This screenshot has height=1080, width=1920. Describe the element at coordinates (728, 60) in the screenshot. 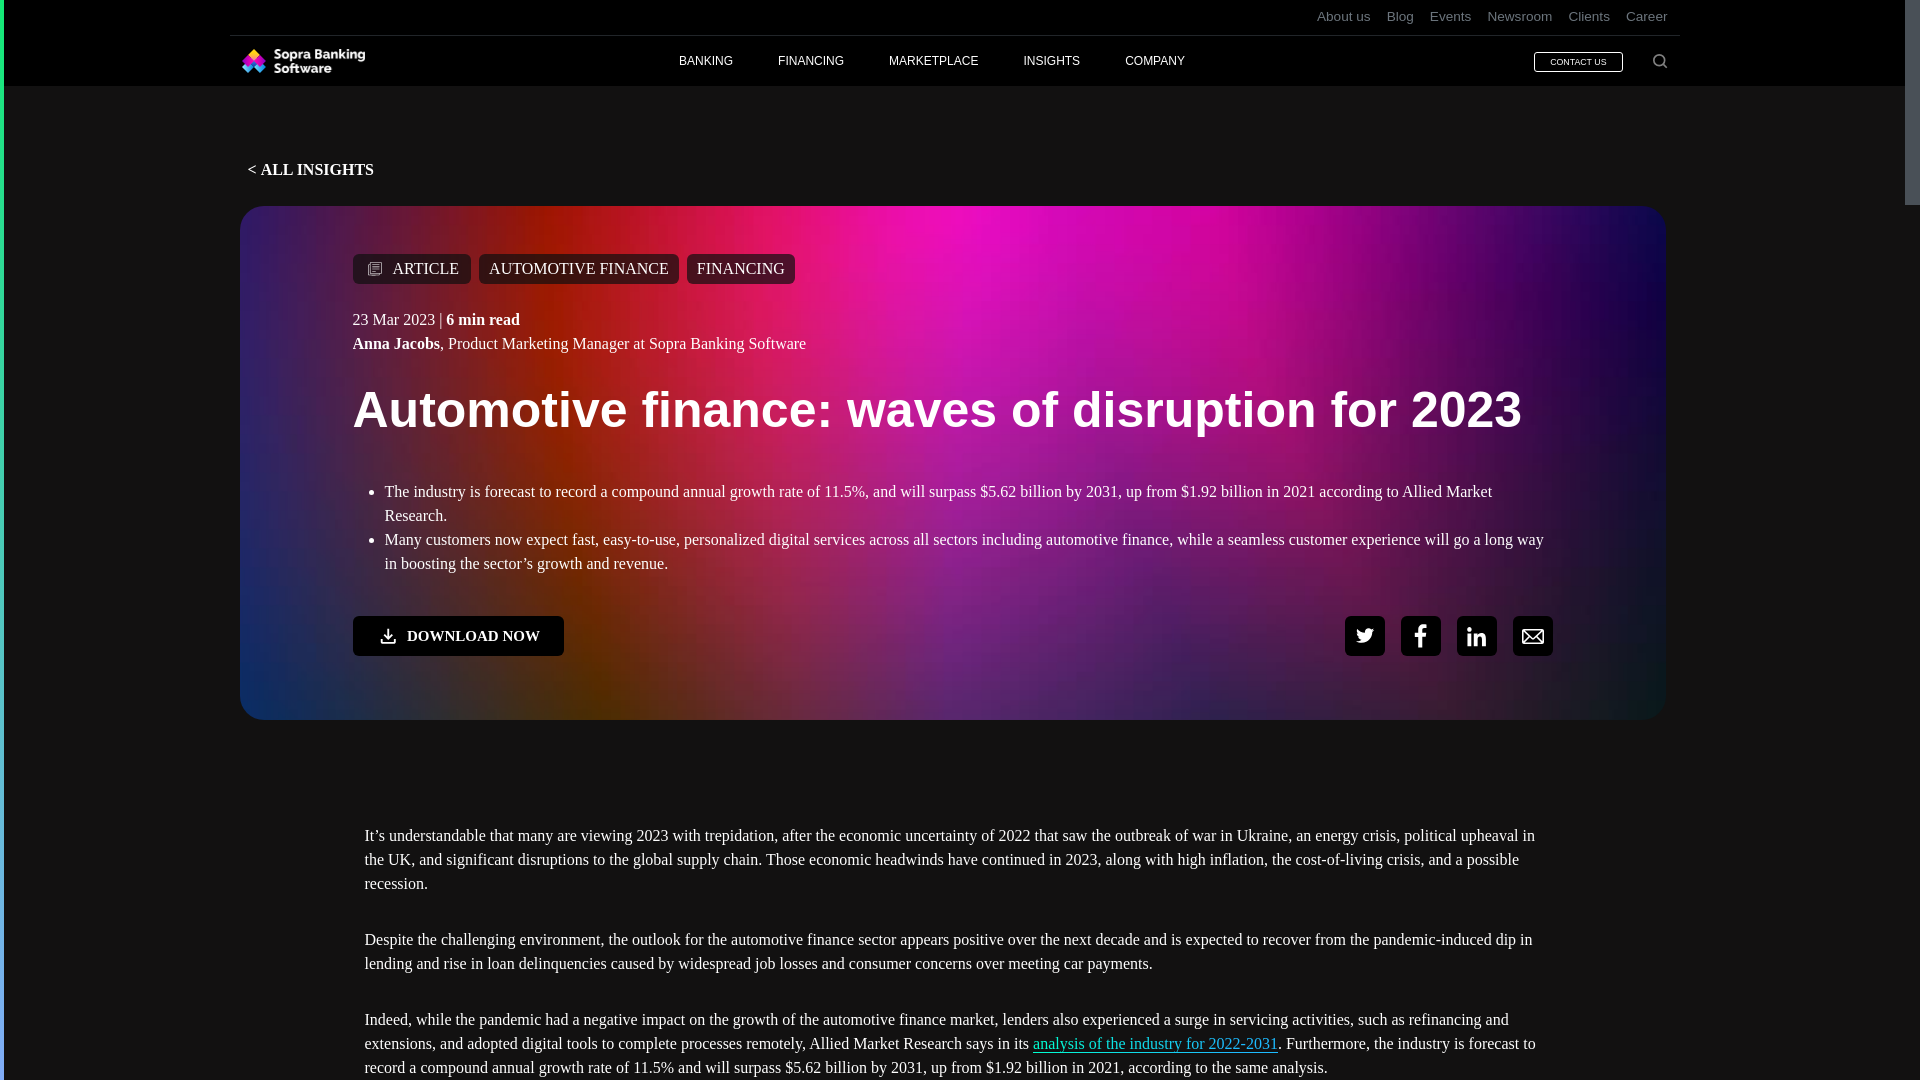

I see `BANKING` at that location.